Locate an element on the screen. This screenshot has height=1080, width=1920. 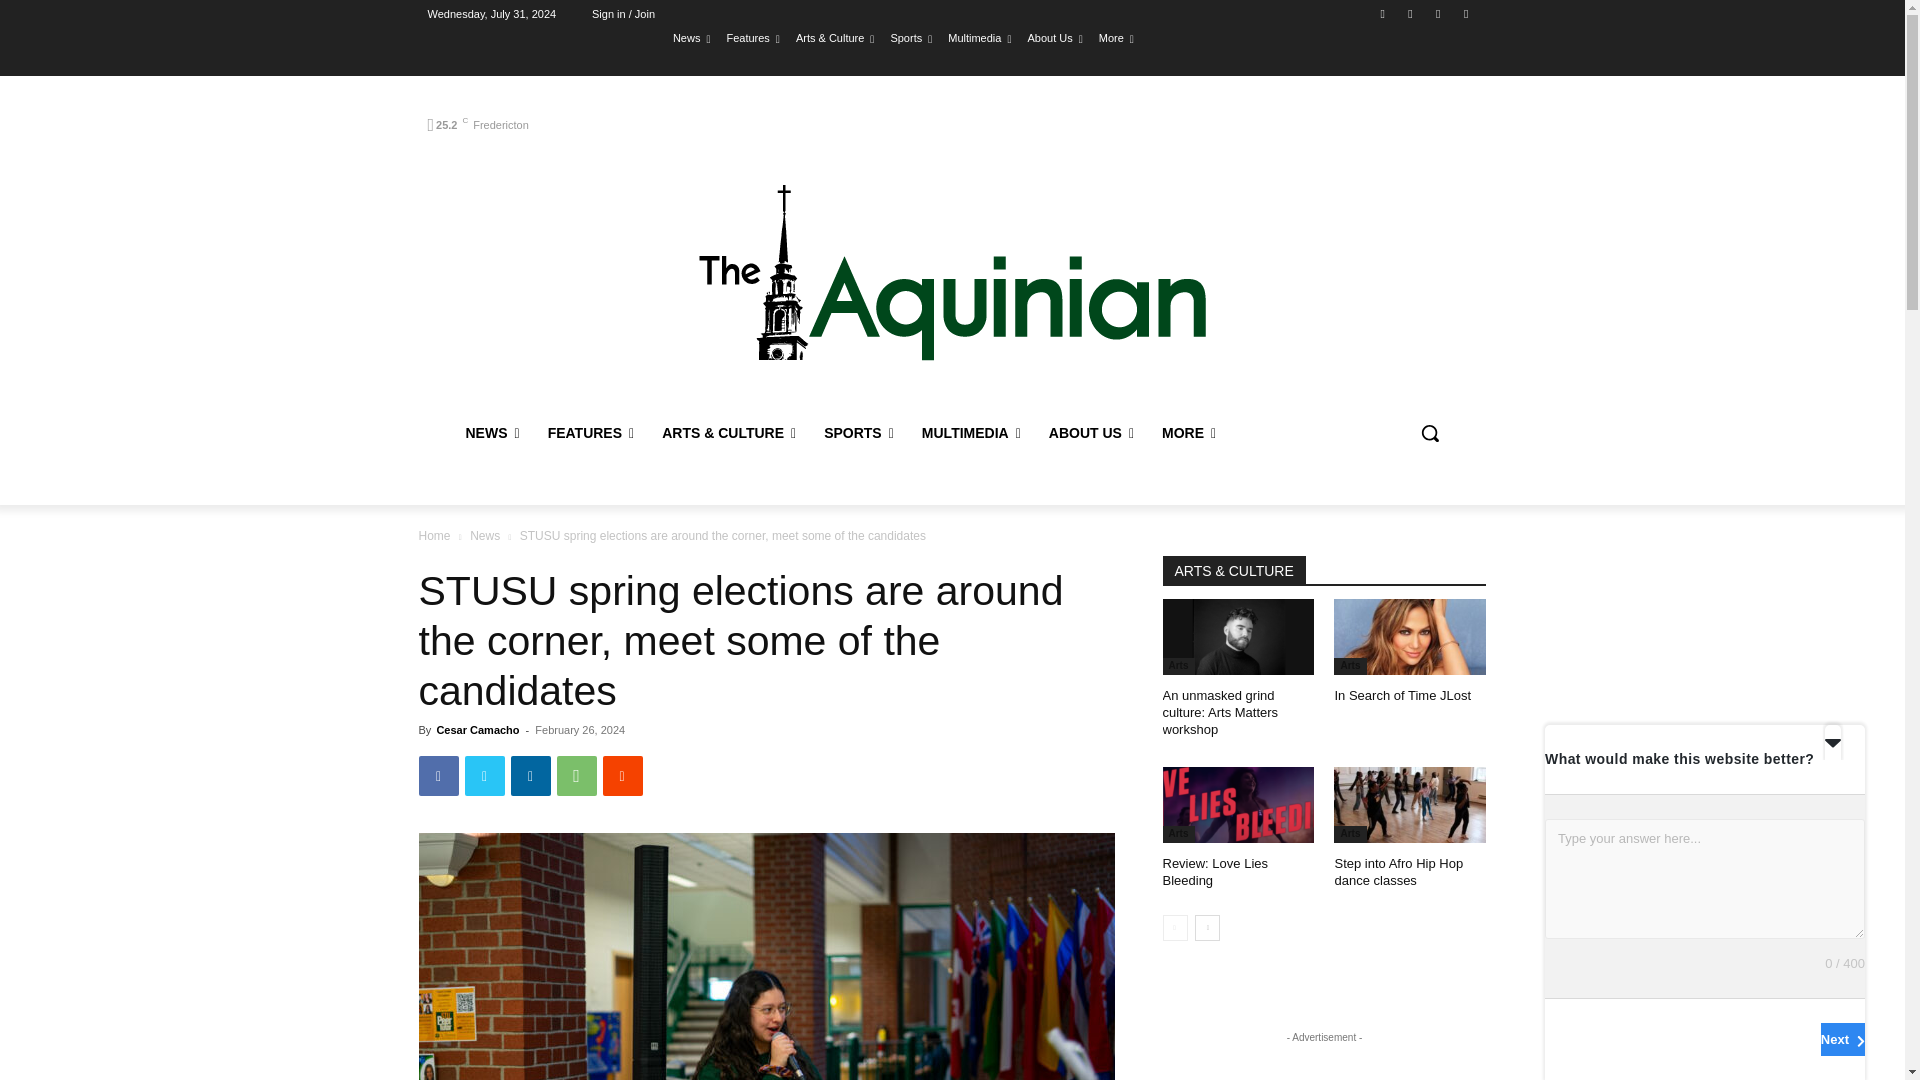
Linkedin is located at coordinates (530, 776).